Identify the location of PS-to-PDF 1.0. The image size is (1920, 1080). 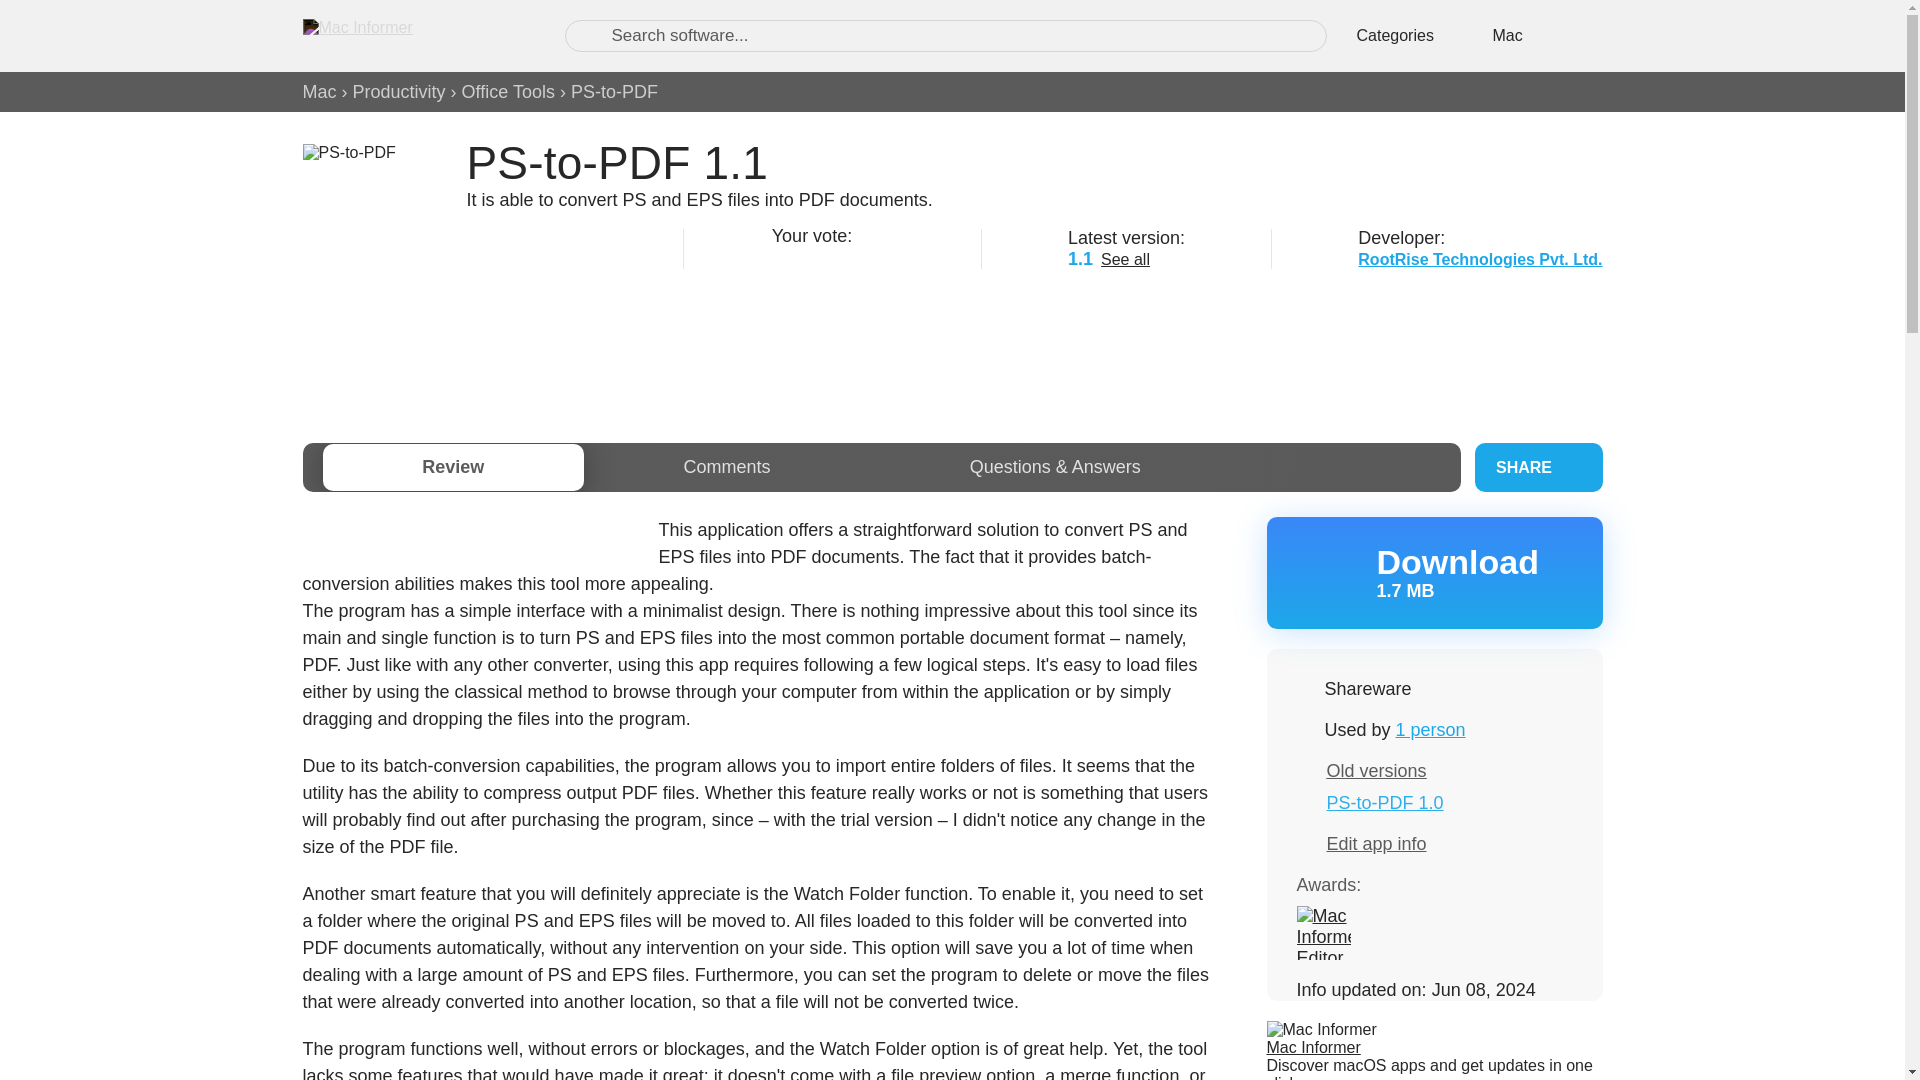
(1384, 802).